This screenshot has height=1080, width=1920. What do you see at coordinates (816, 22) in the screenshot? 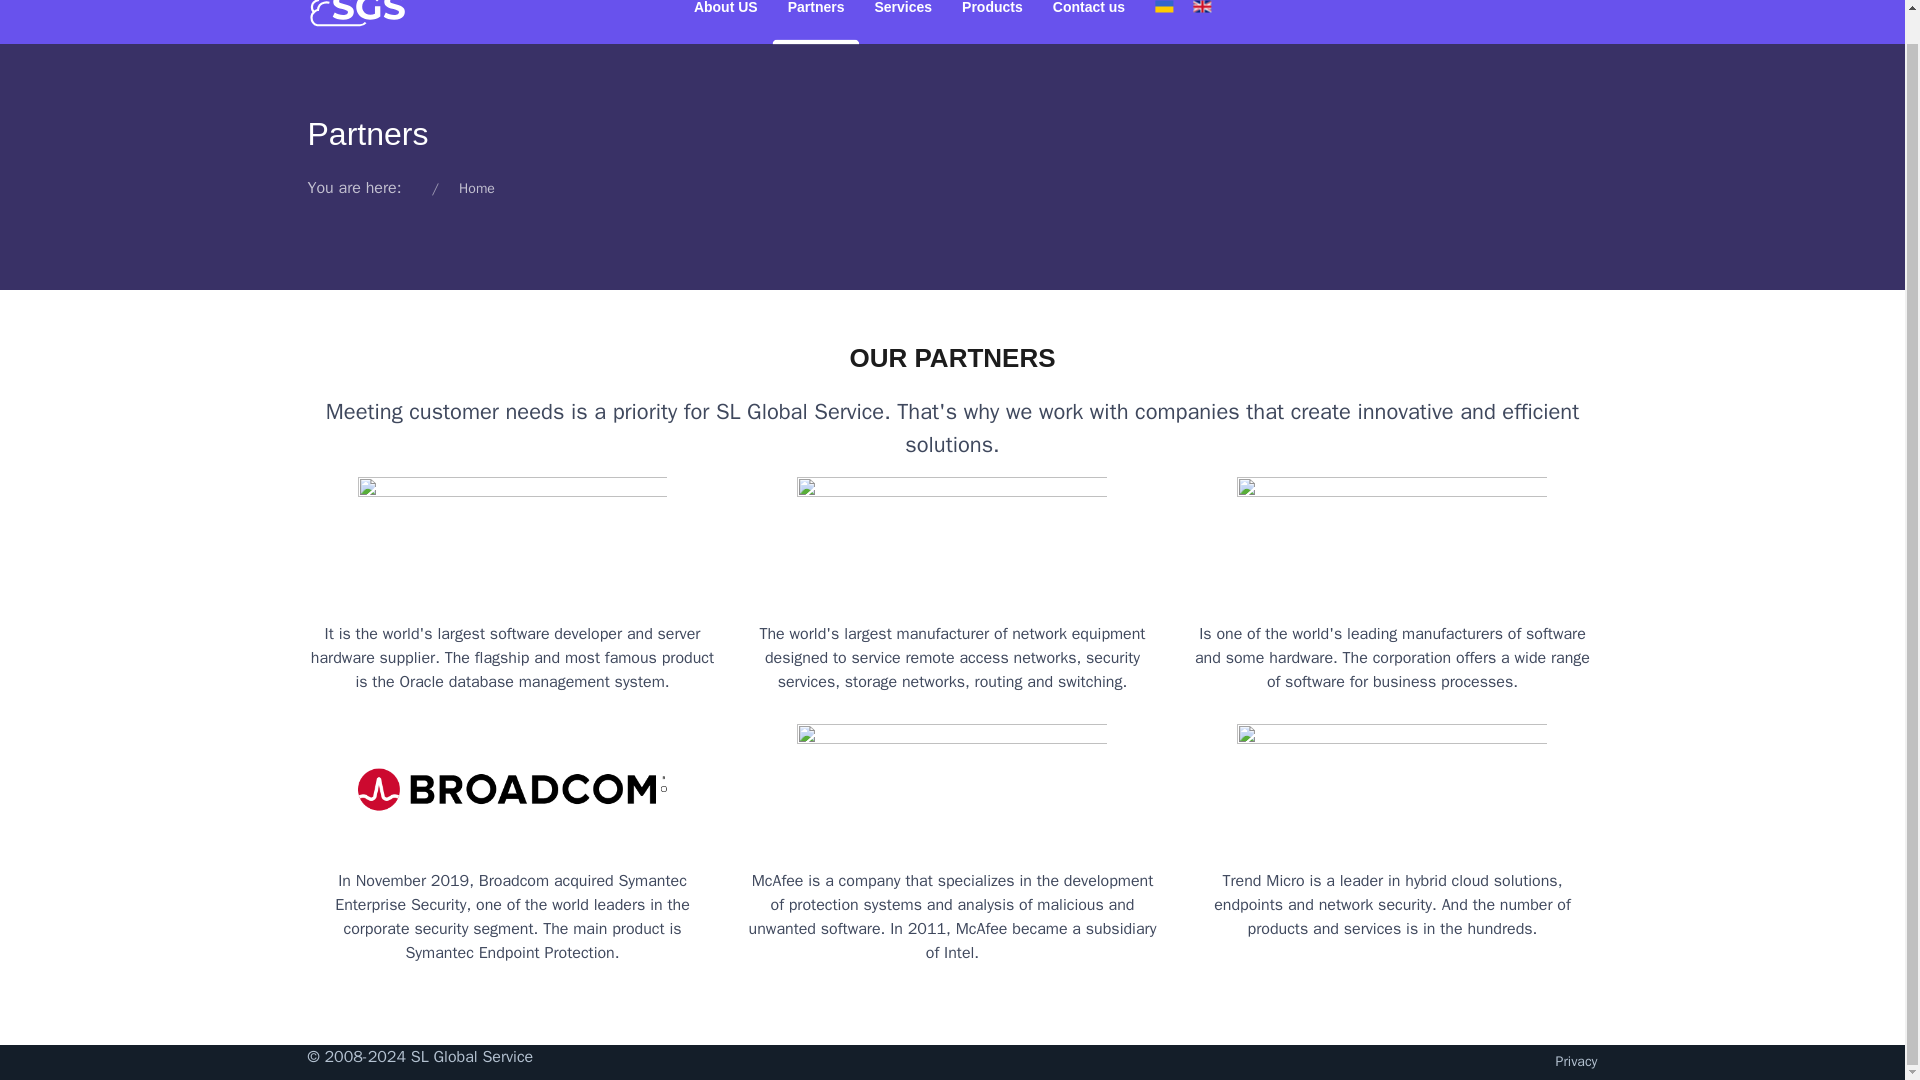
I see `Partners` at bounding box center [816, 22].